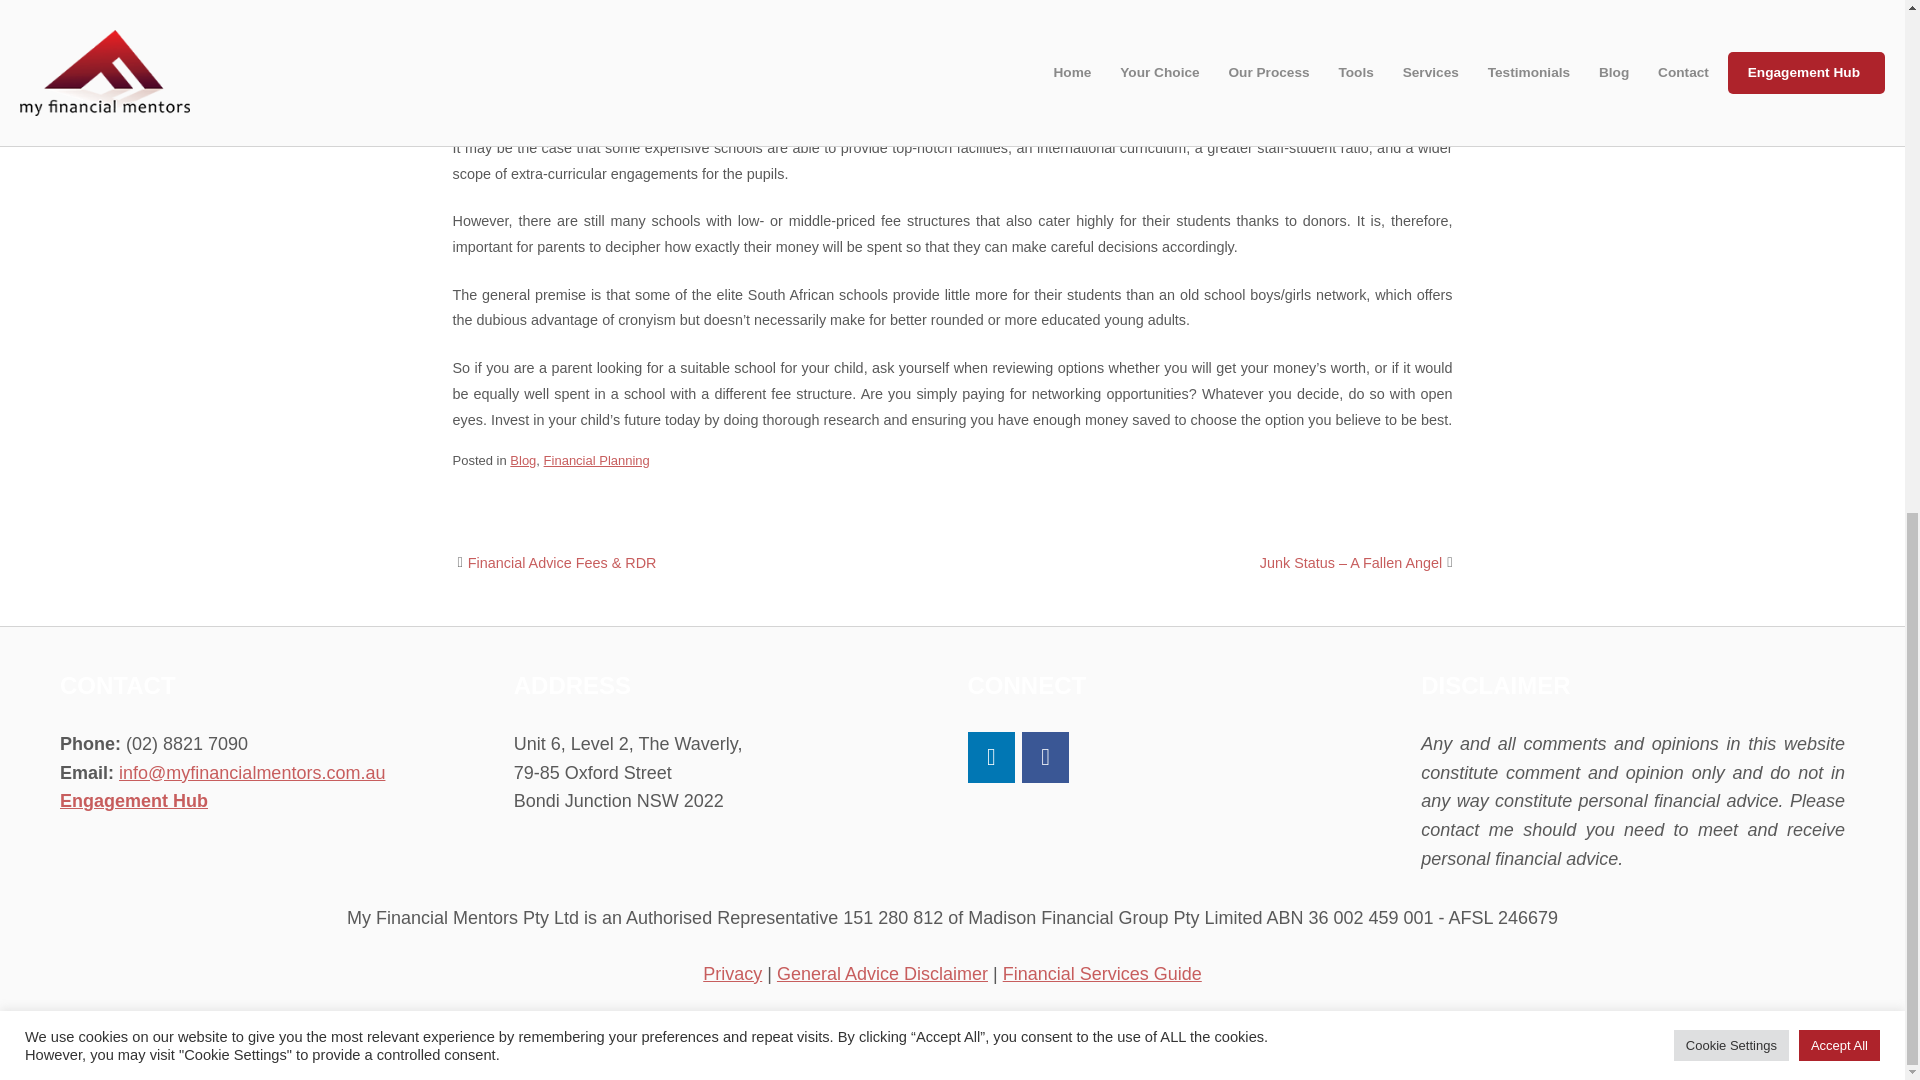 This screenshot has height=1080, width=1920. Describe the element at coordinates (1839, 70) in the screenshot. I see `Accept All` at that location.